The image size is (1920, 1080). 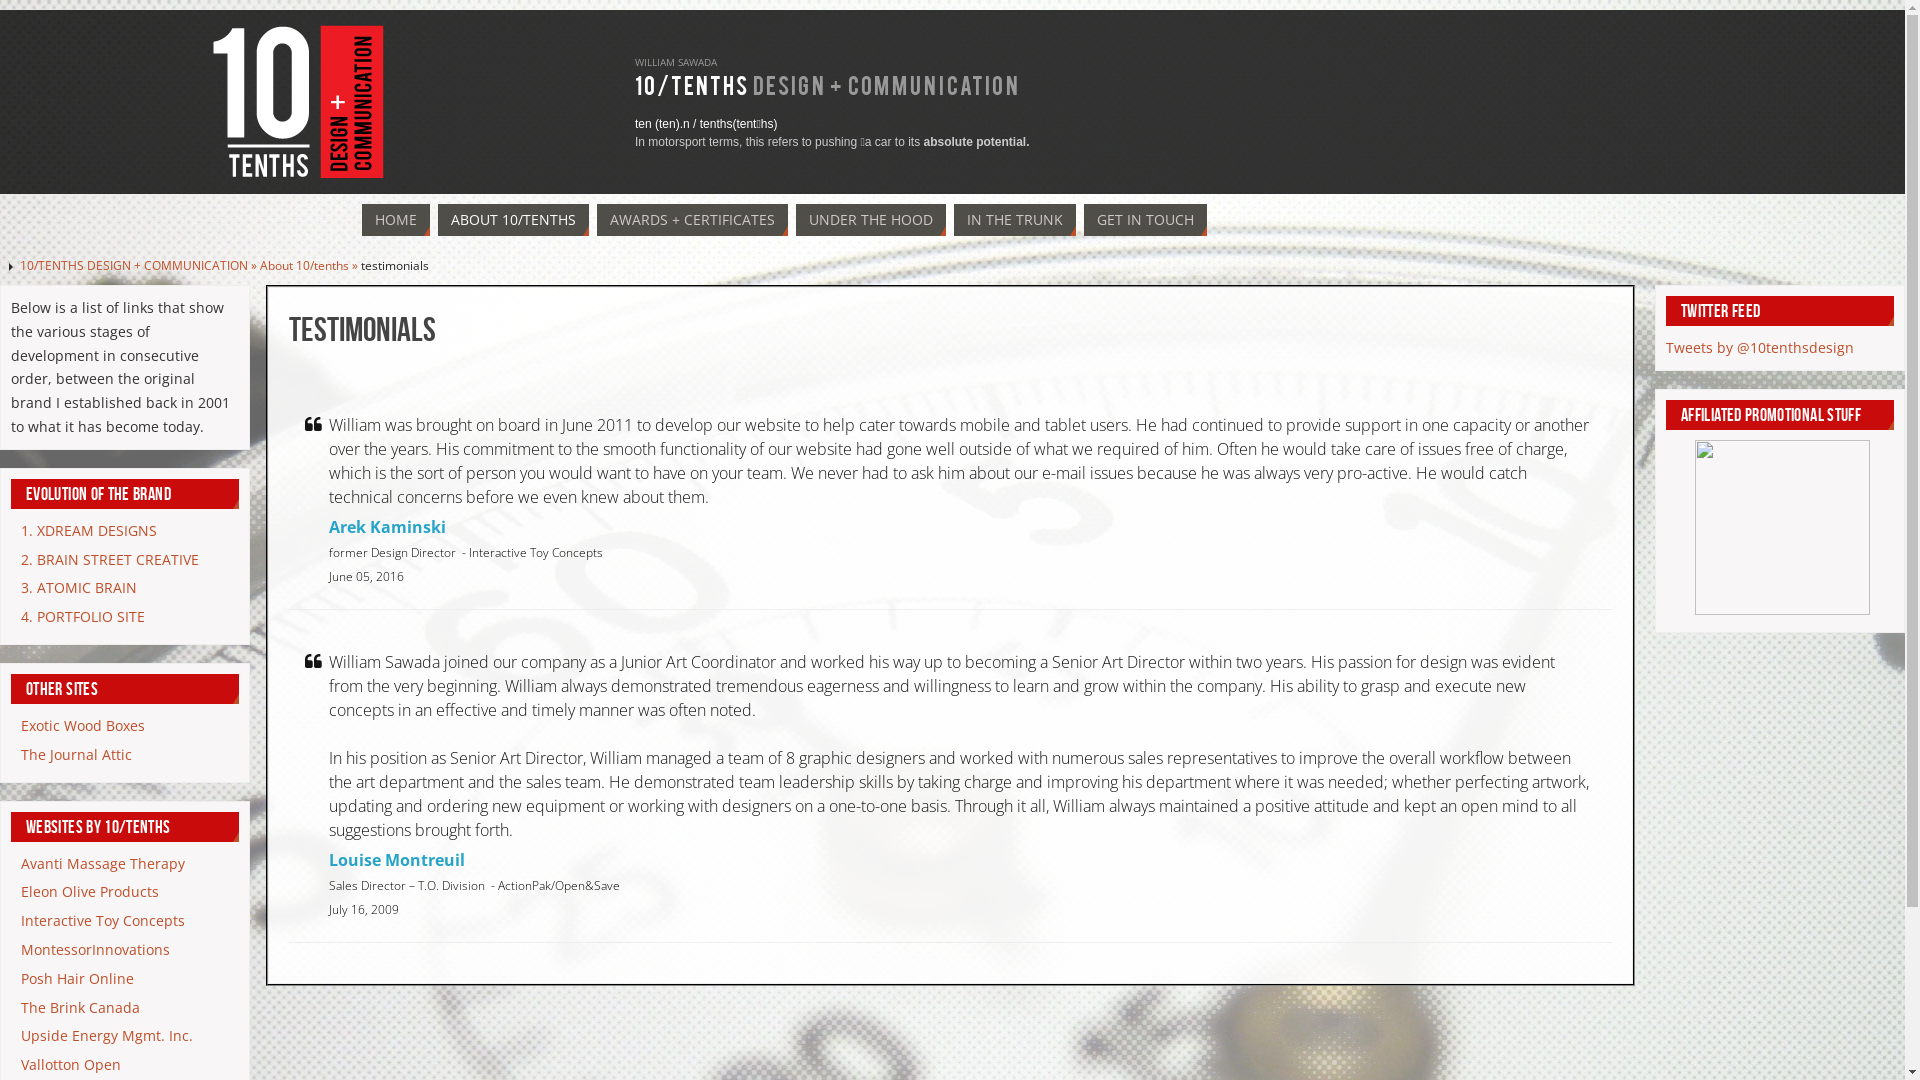 I want to click on The Journal Attic, so click(x=76, y=754).